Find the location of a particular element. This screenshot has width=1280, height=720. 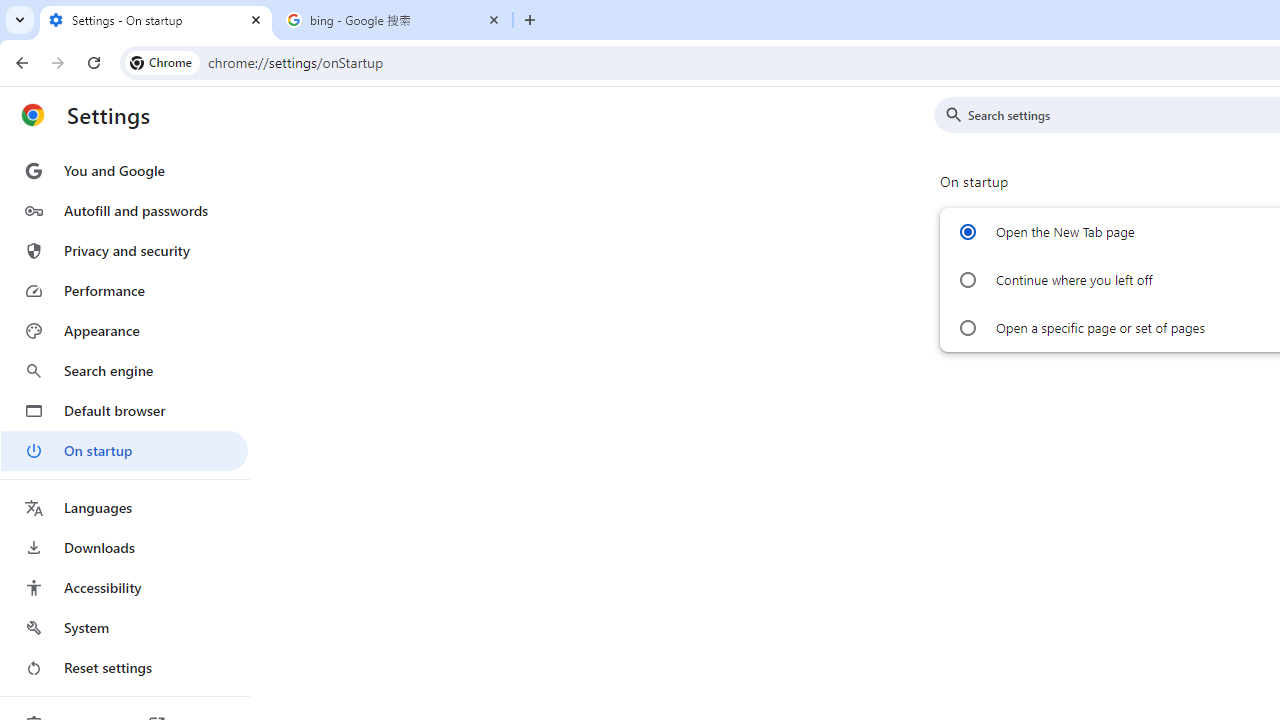

Reset settings is located at coordinates (124, 668).